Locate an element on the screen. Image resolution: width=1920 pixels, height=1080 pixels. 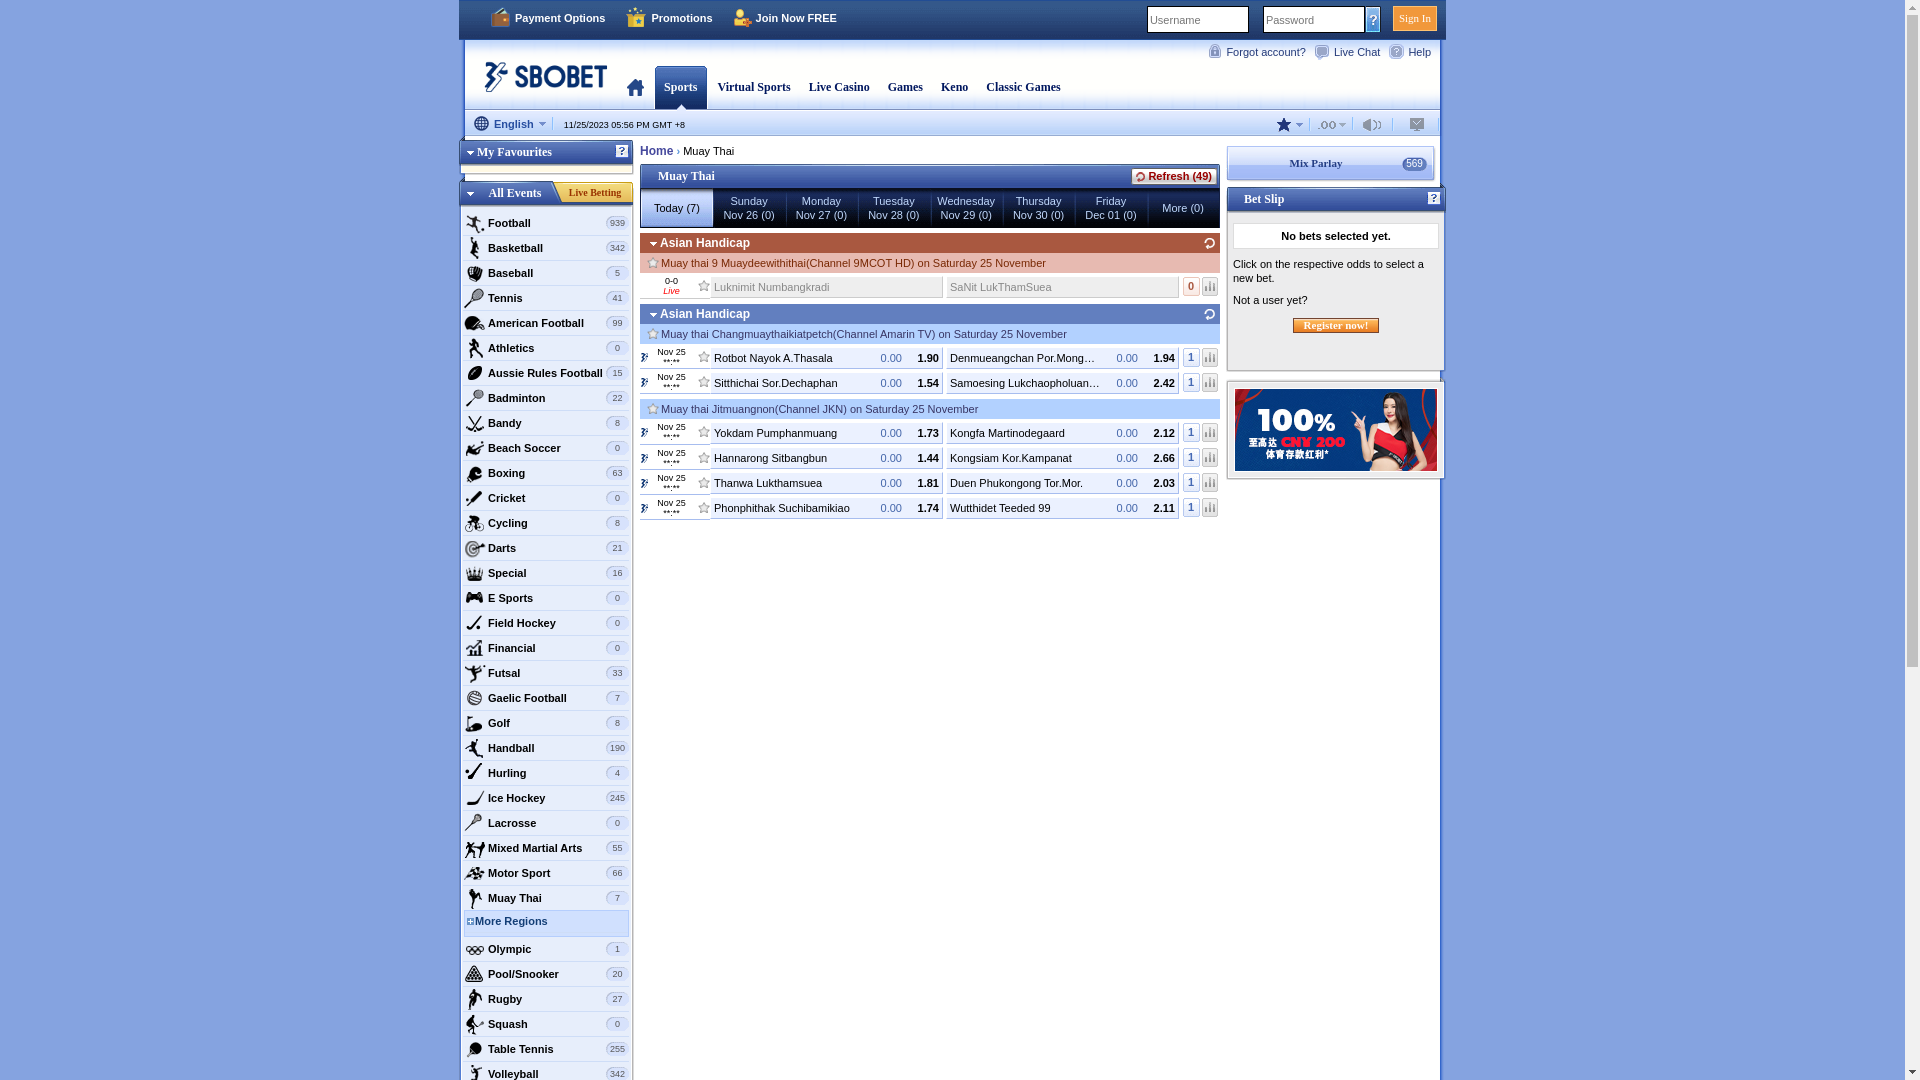
Motor Sport
66 is located at coordinates (546, 873).